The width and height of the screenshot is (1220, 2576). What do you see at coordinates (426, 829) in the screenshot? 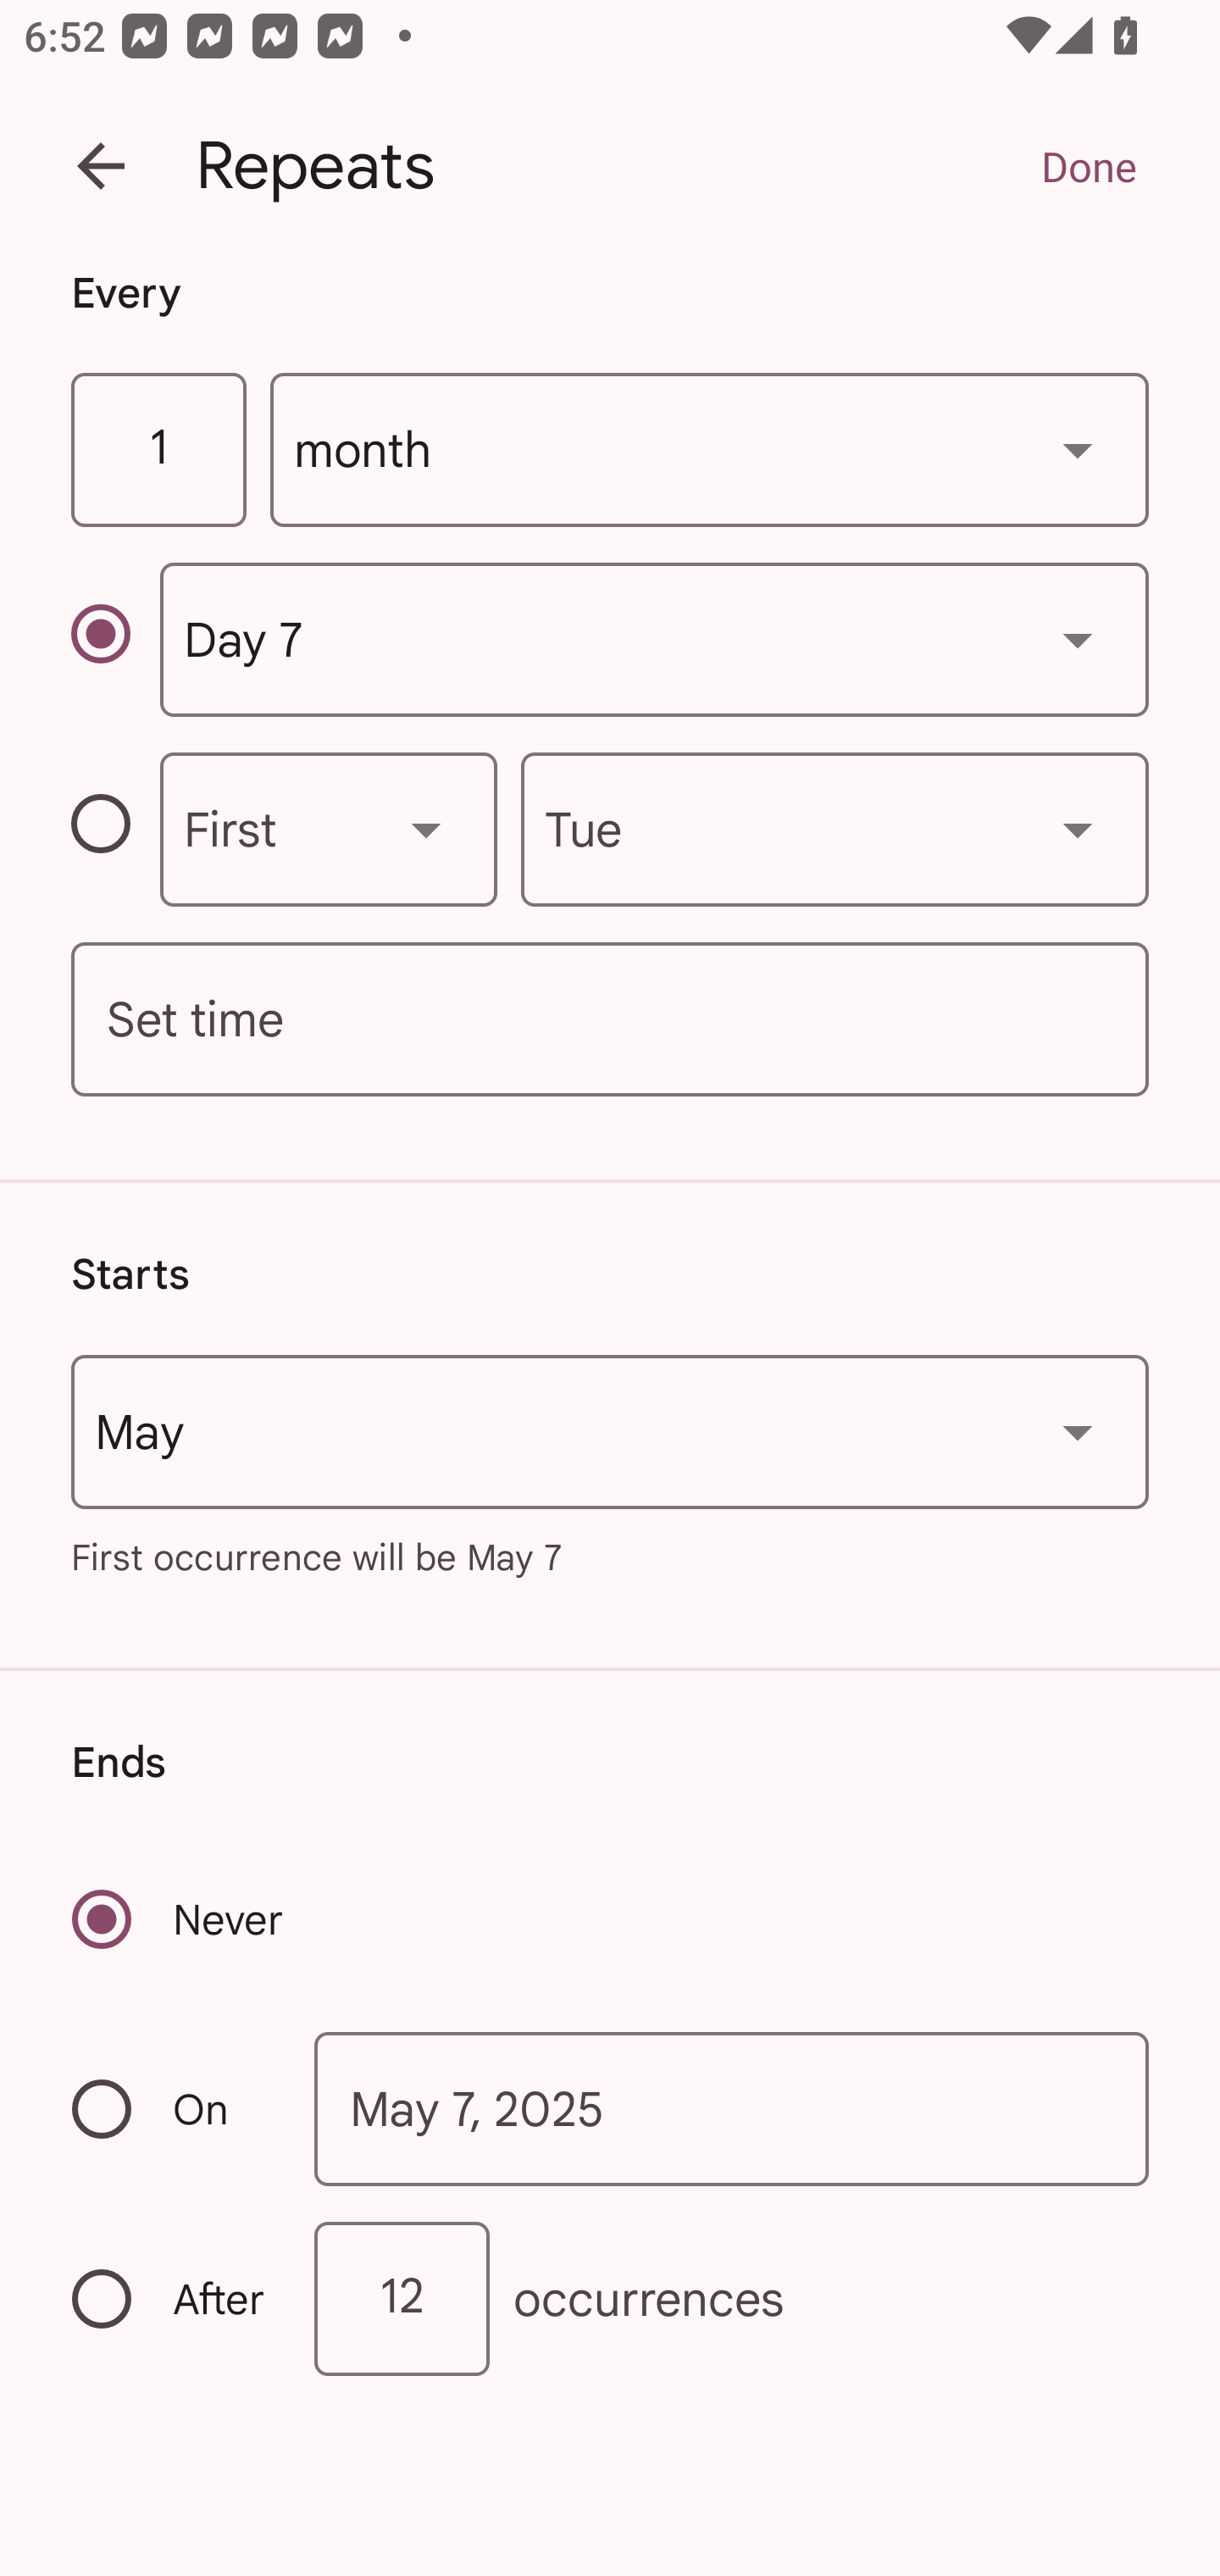
I see `Show dropdown menu` at bounding box center [426, 829].